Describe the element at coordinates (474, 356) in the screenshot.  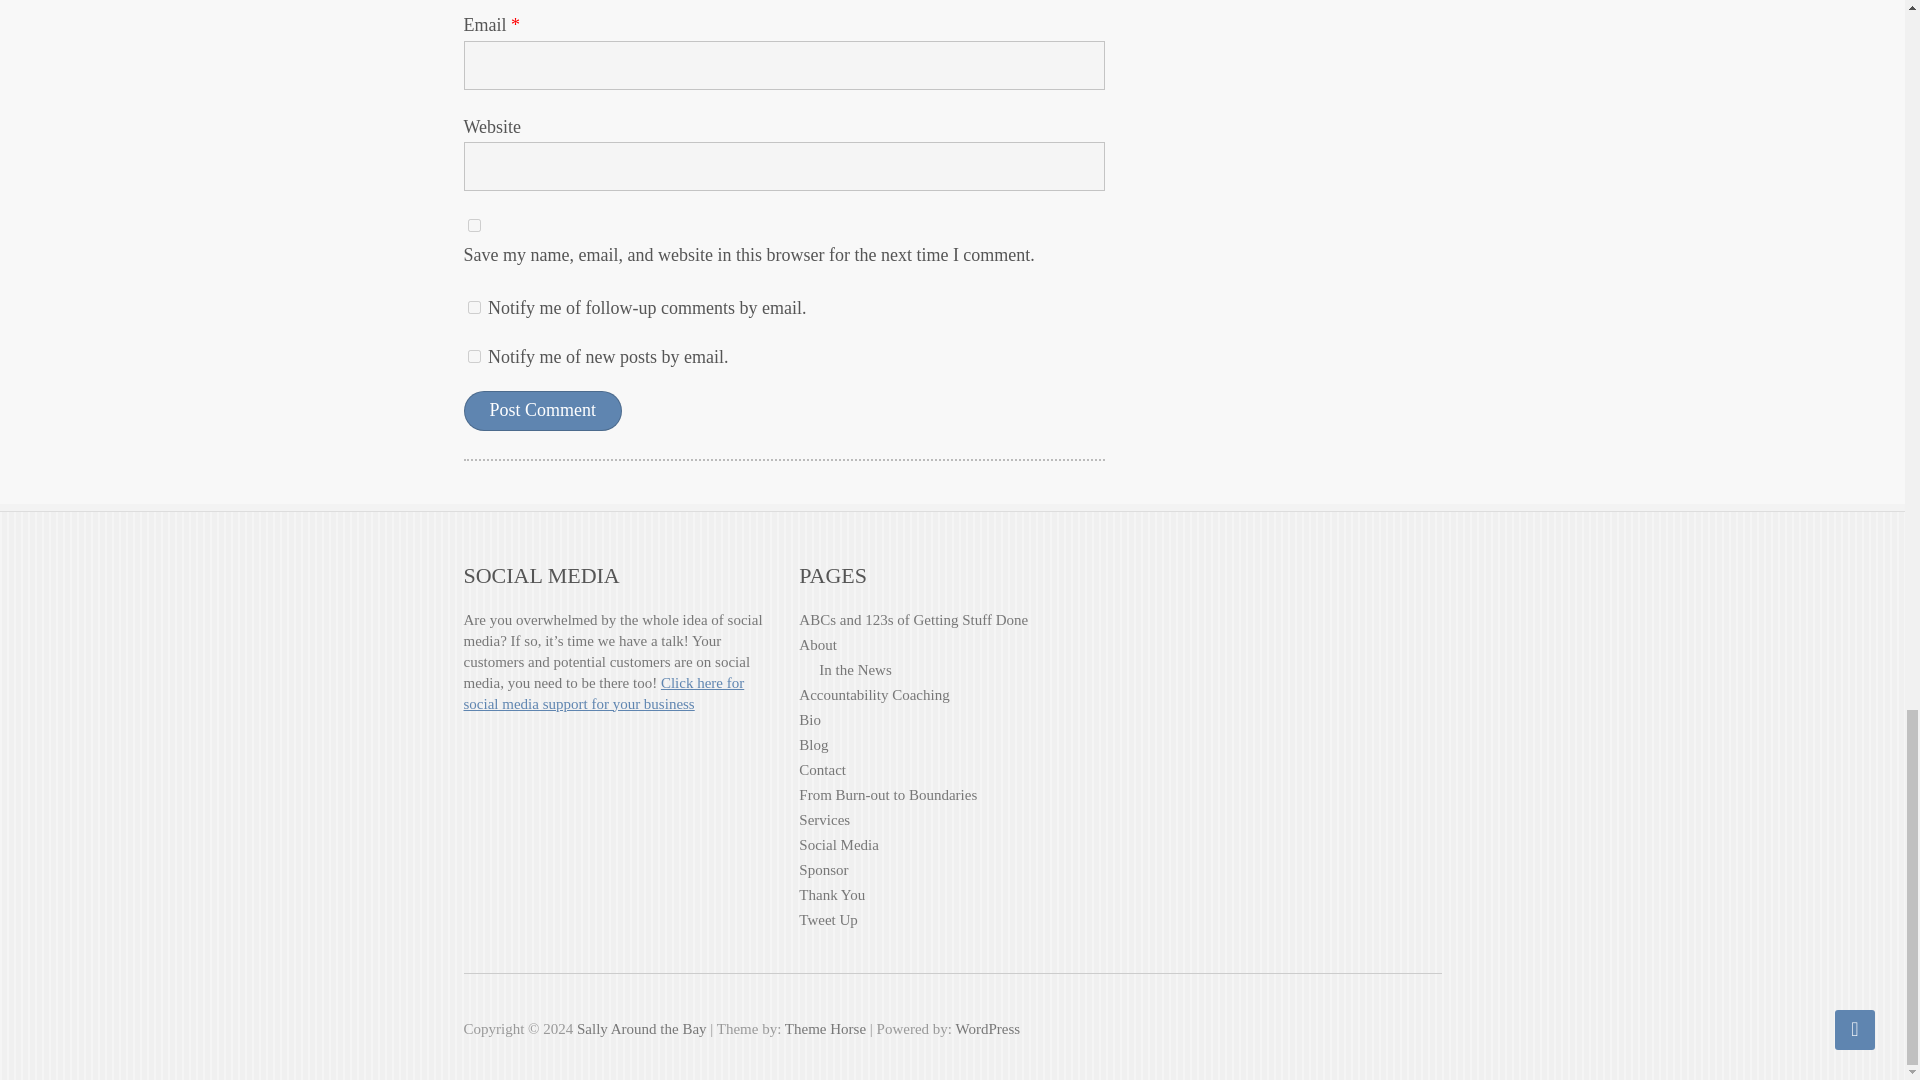
I see `subscribe` at that location.